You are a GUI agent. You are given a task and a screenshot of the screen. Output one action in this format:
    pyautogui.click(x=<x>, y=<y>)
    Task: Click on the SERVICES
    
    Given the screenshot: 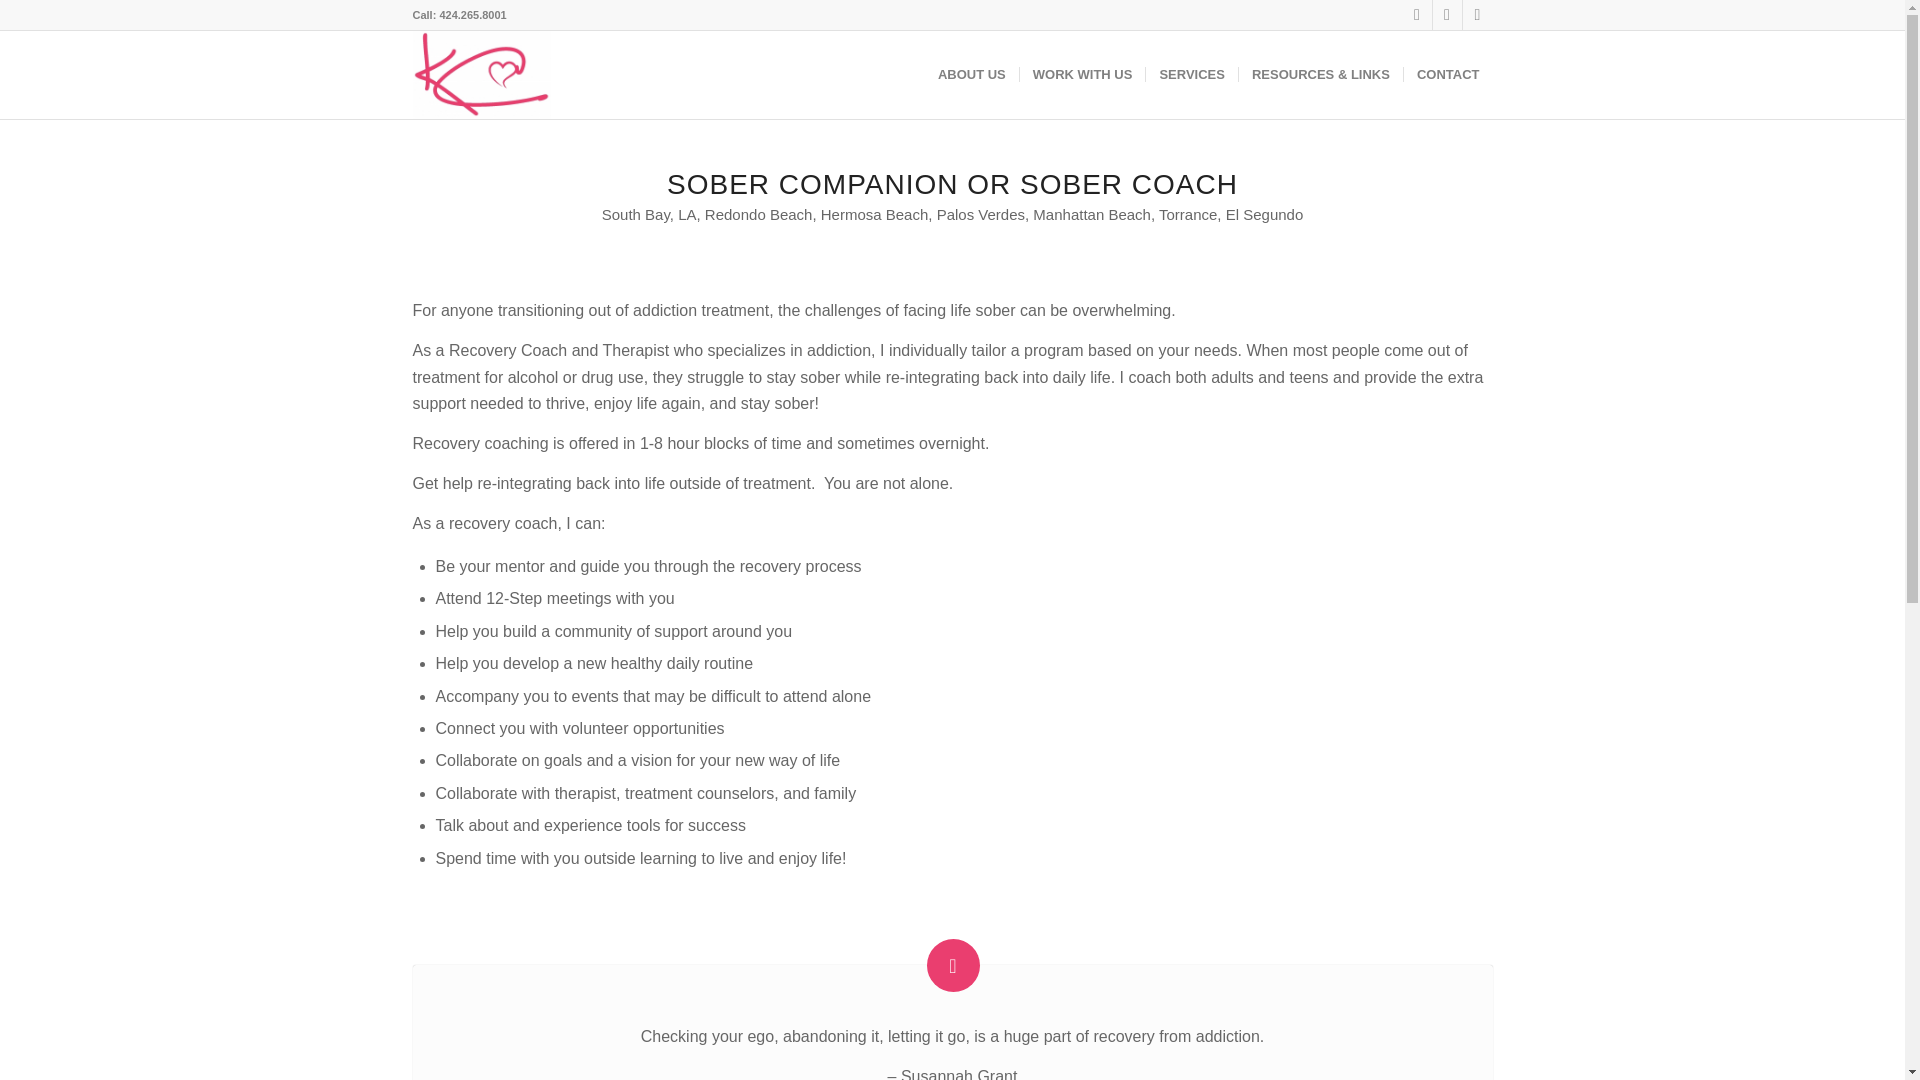 What is the action you would take?
    pyautogui.click(x=1191, y=74)
    